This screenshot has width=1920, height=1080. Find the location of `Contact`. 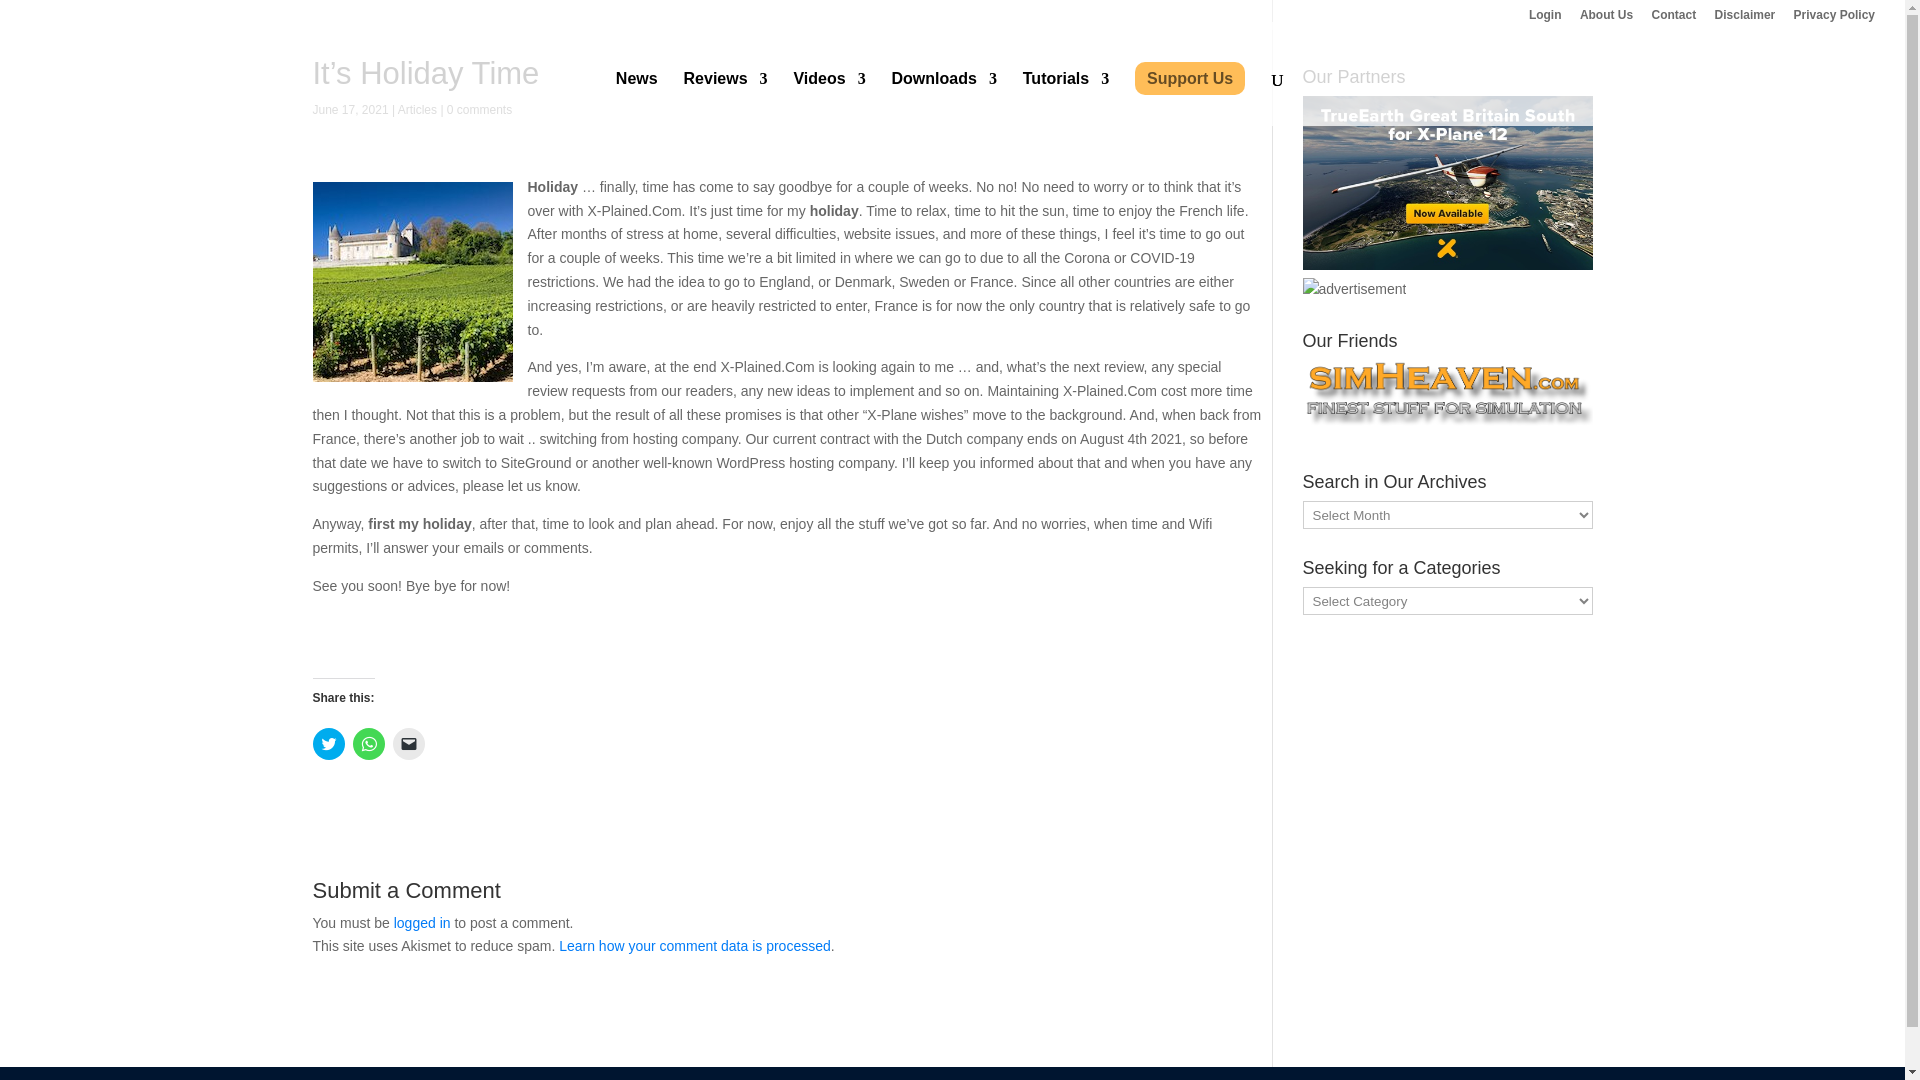

Contact is located at coordinates (1674, 19).